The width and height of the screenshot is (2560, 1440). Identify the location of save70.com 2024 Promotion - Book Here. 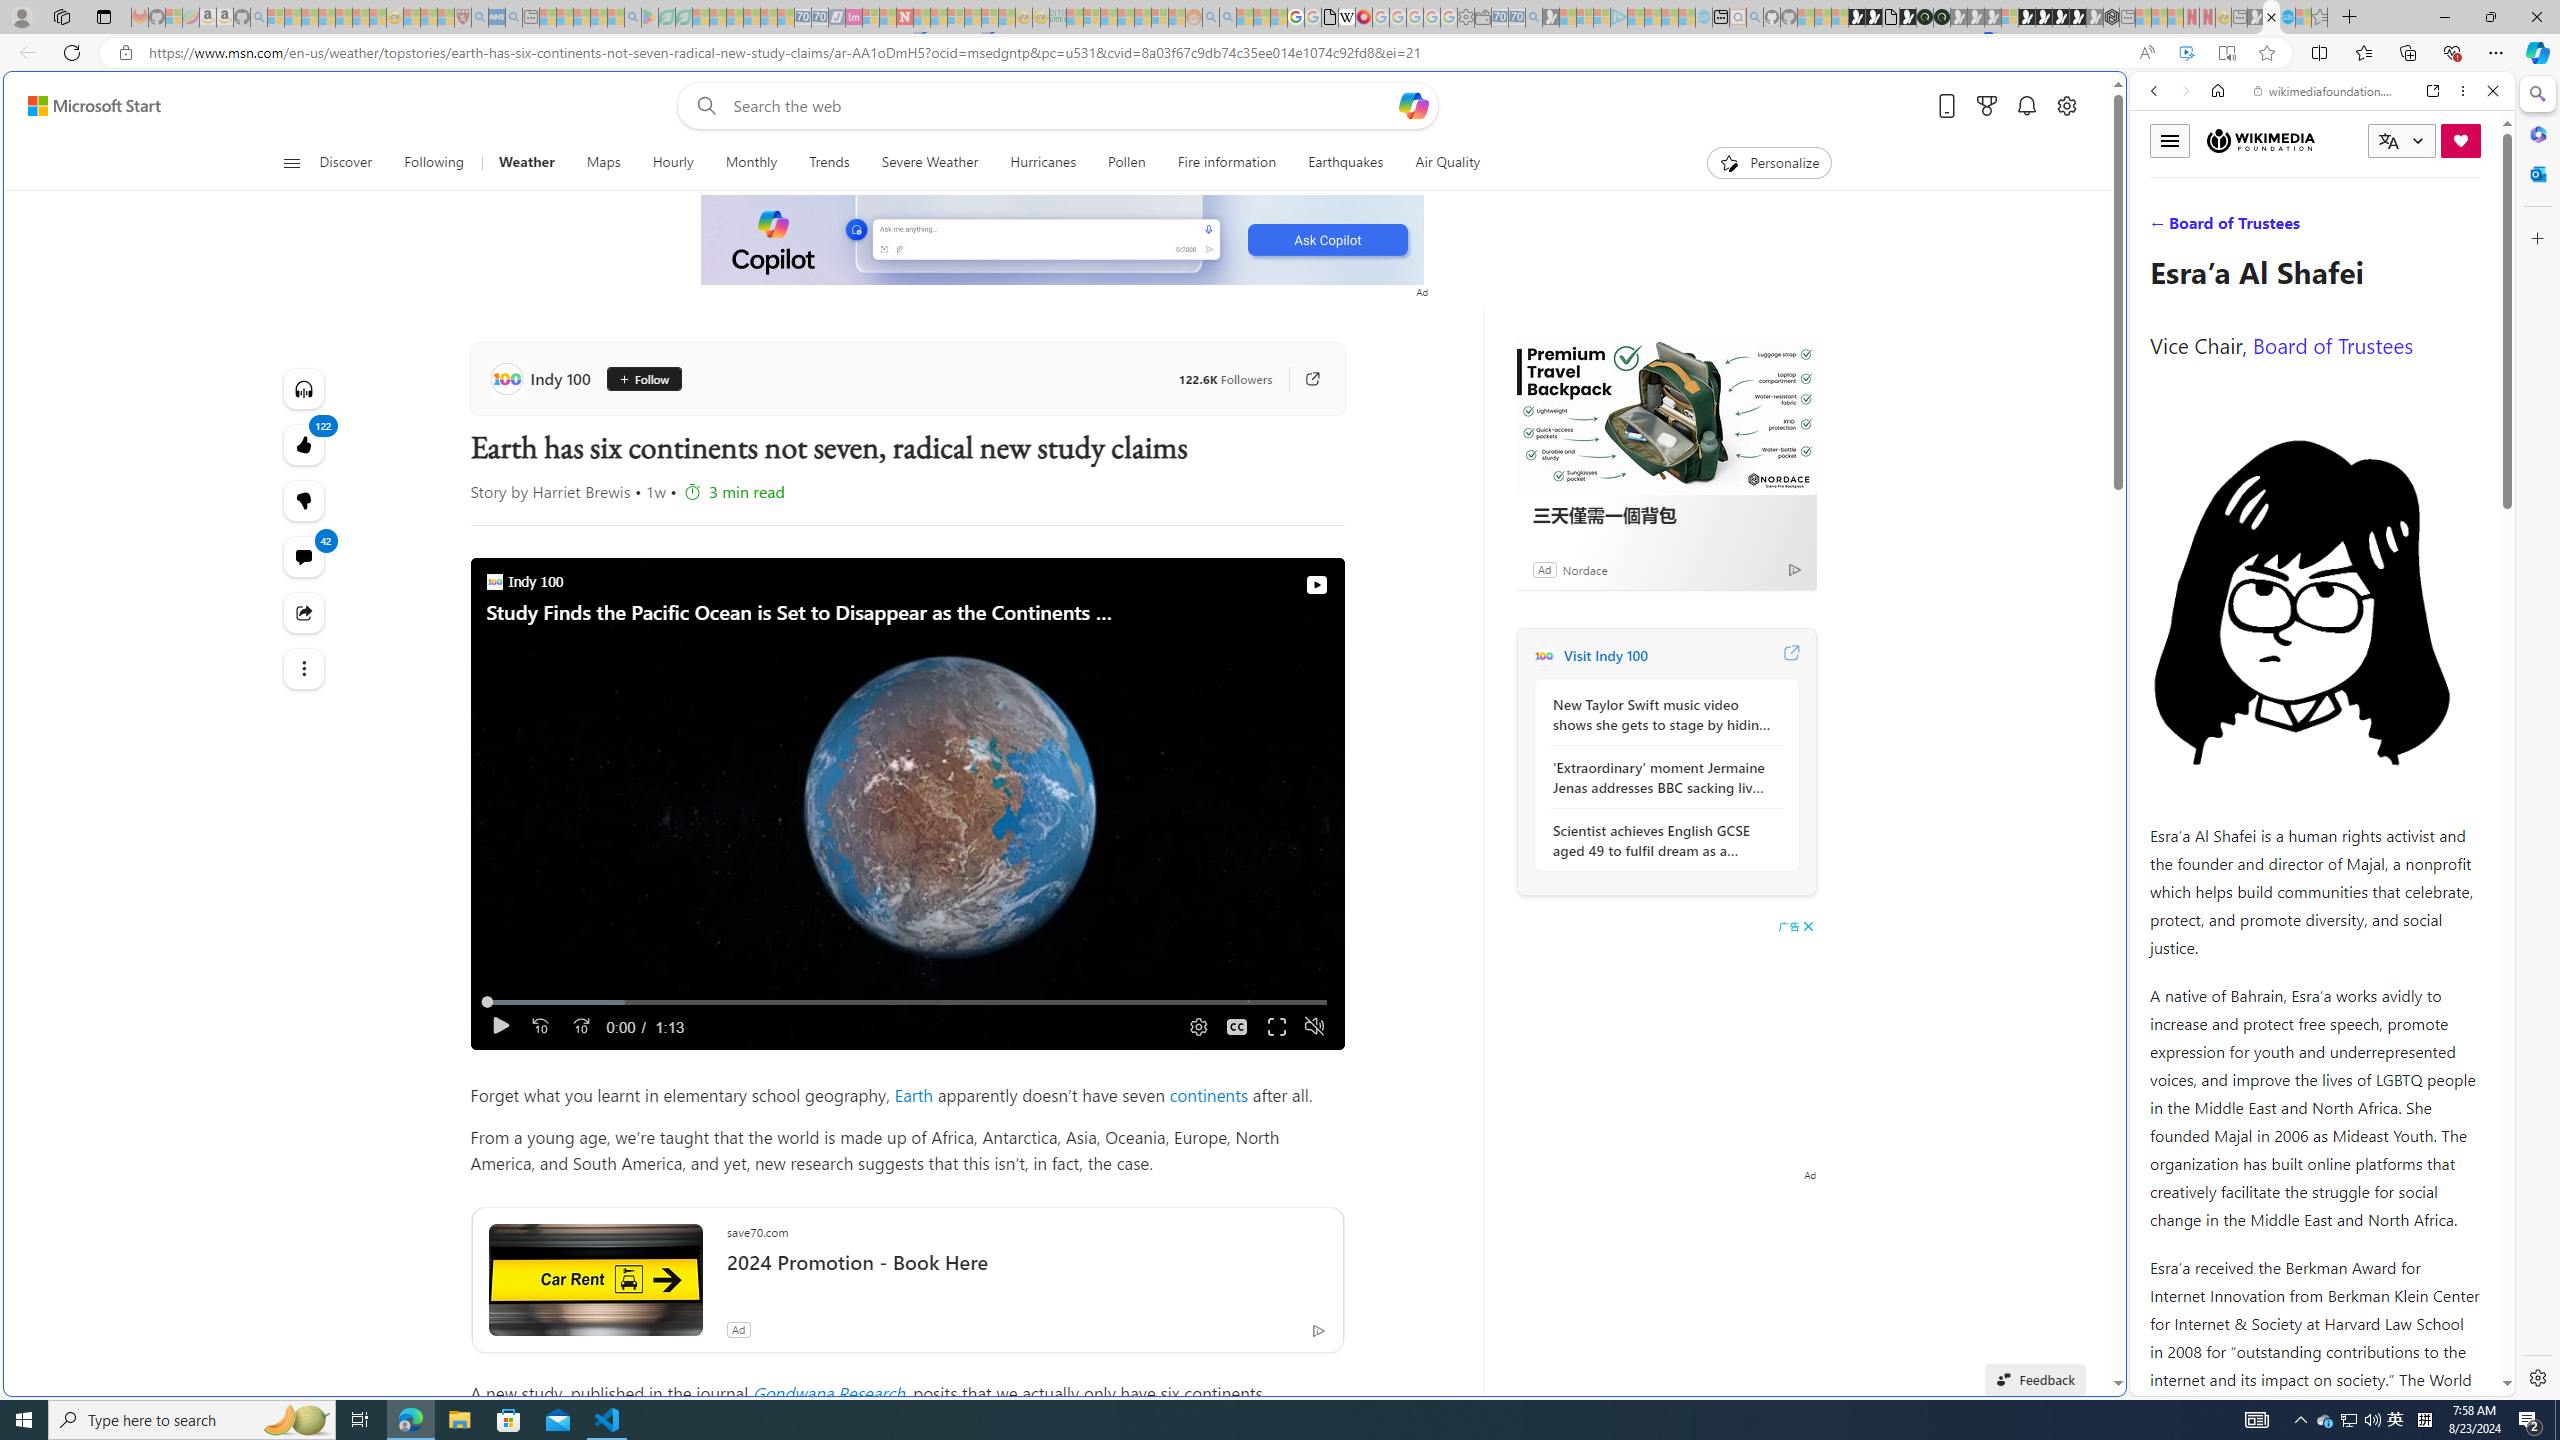
(1026, 1256).